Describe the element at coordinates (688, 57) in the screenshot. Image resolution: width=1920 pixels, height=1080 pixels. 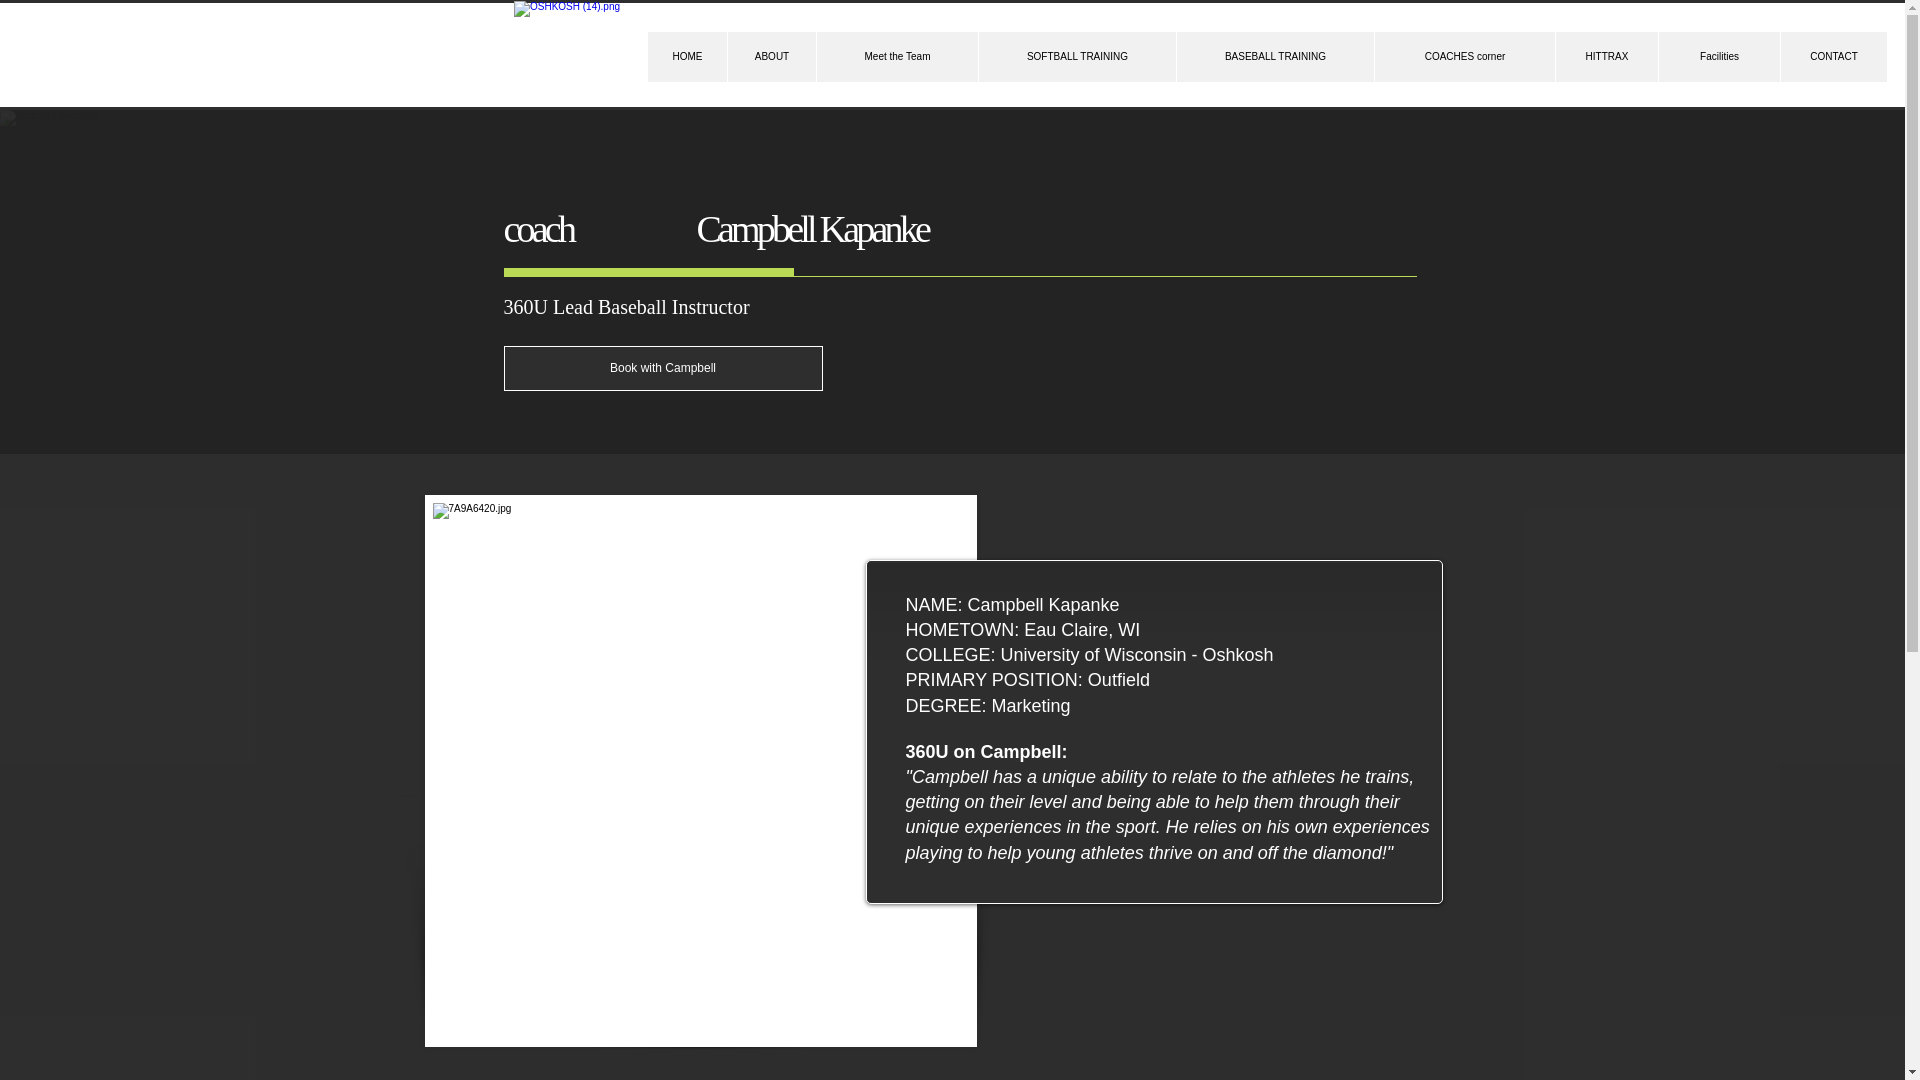
I see `HOME` at that location.